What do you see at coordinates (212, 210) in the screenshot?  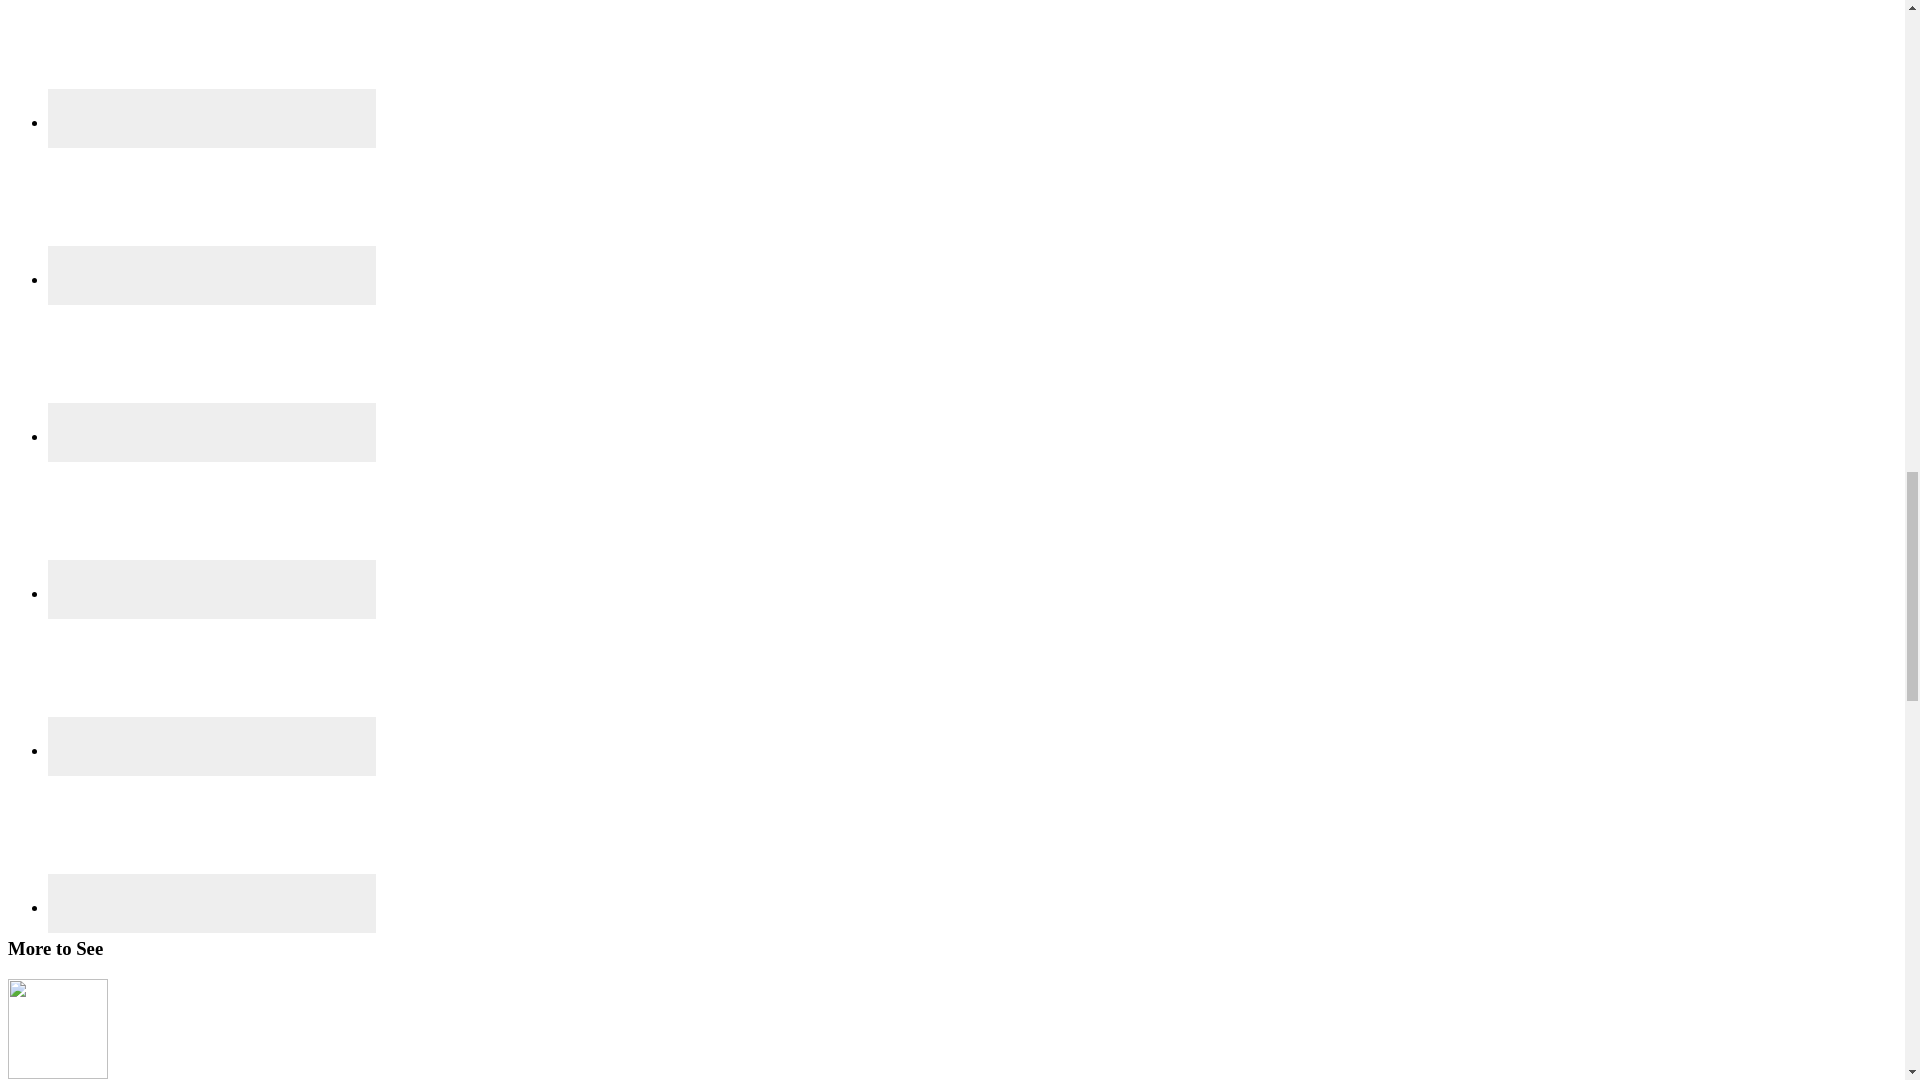 I see `GitHub` at bounding box center [212, 210].